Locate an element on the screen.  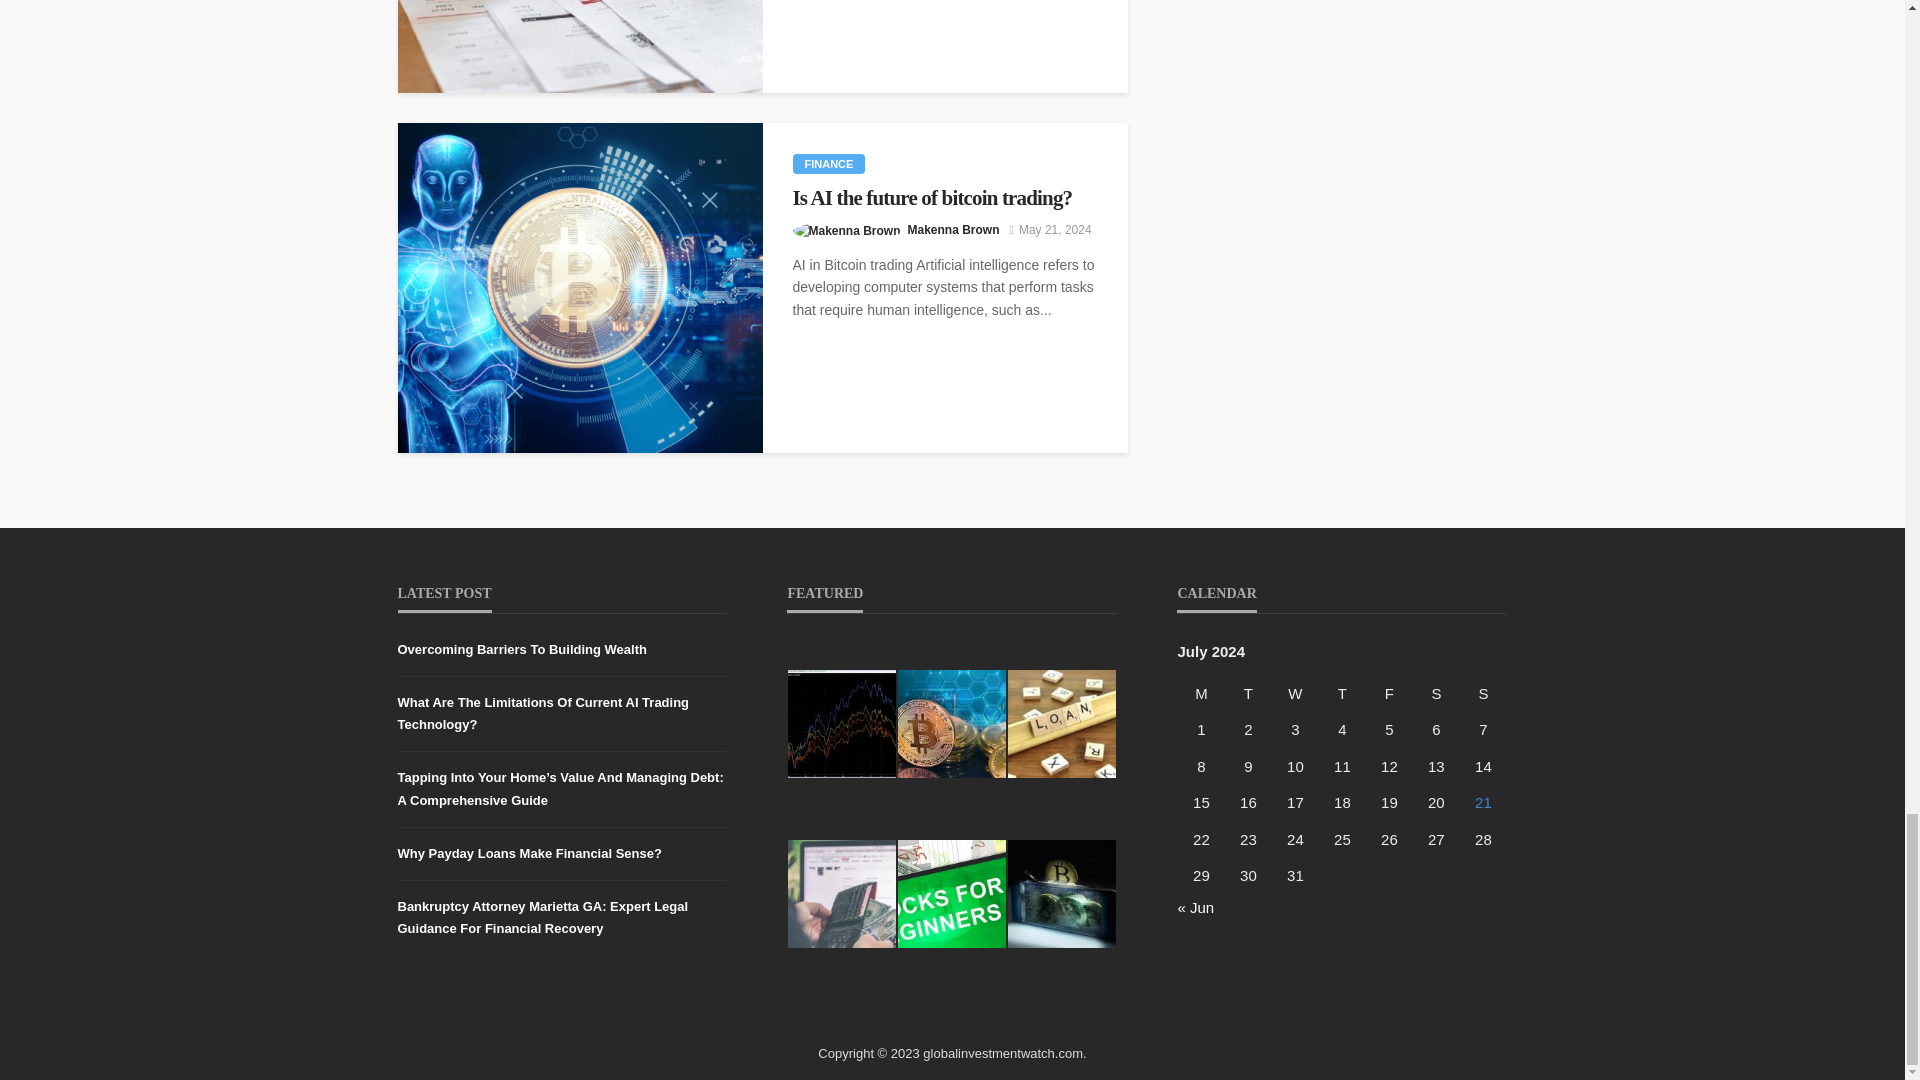
How to Use Life Insurance as a Financial Planning Tool? is located at coordinates (580, 46).